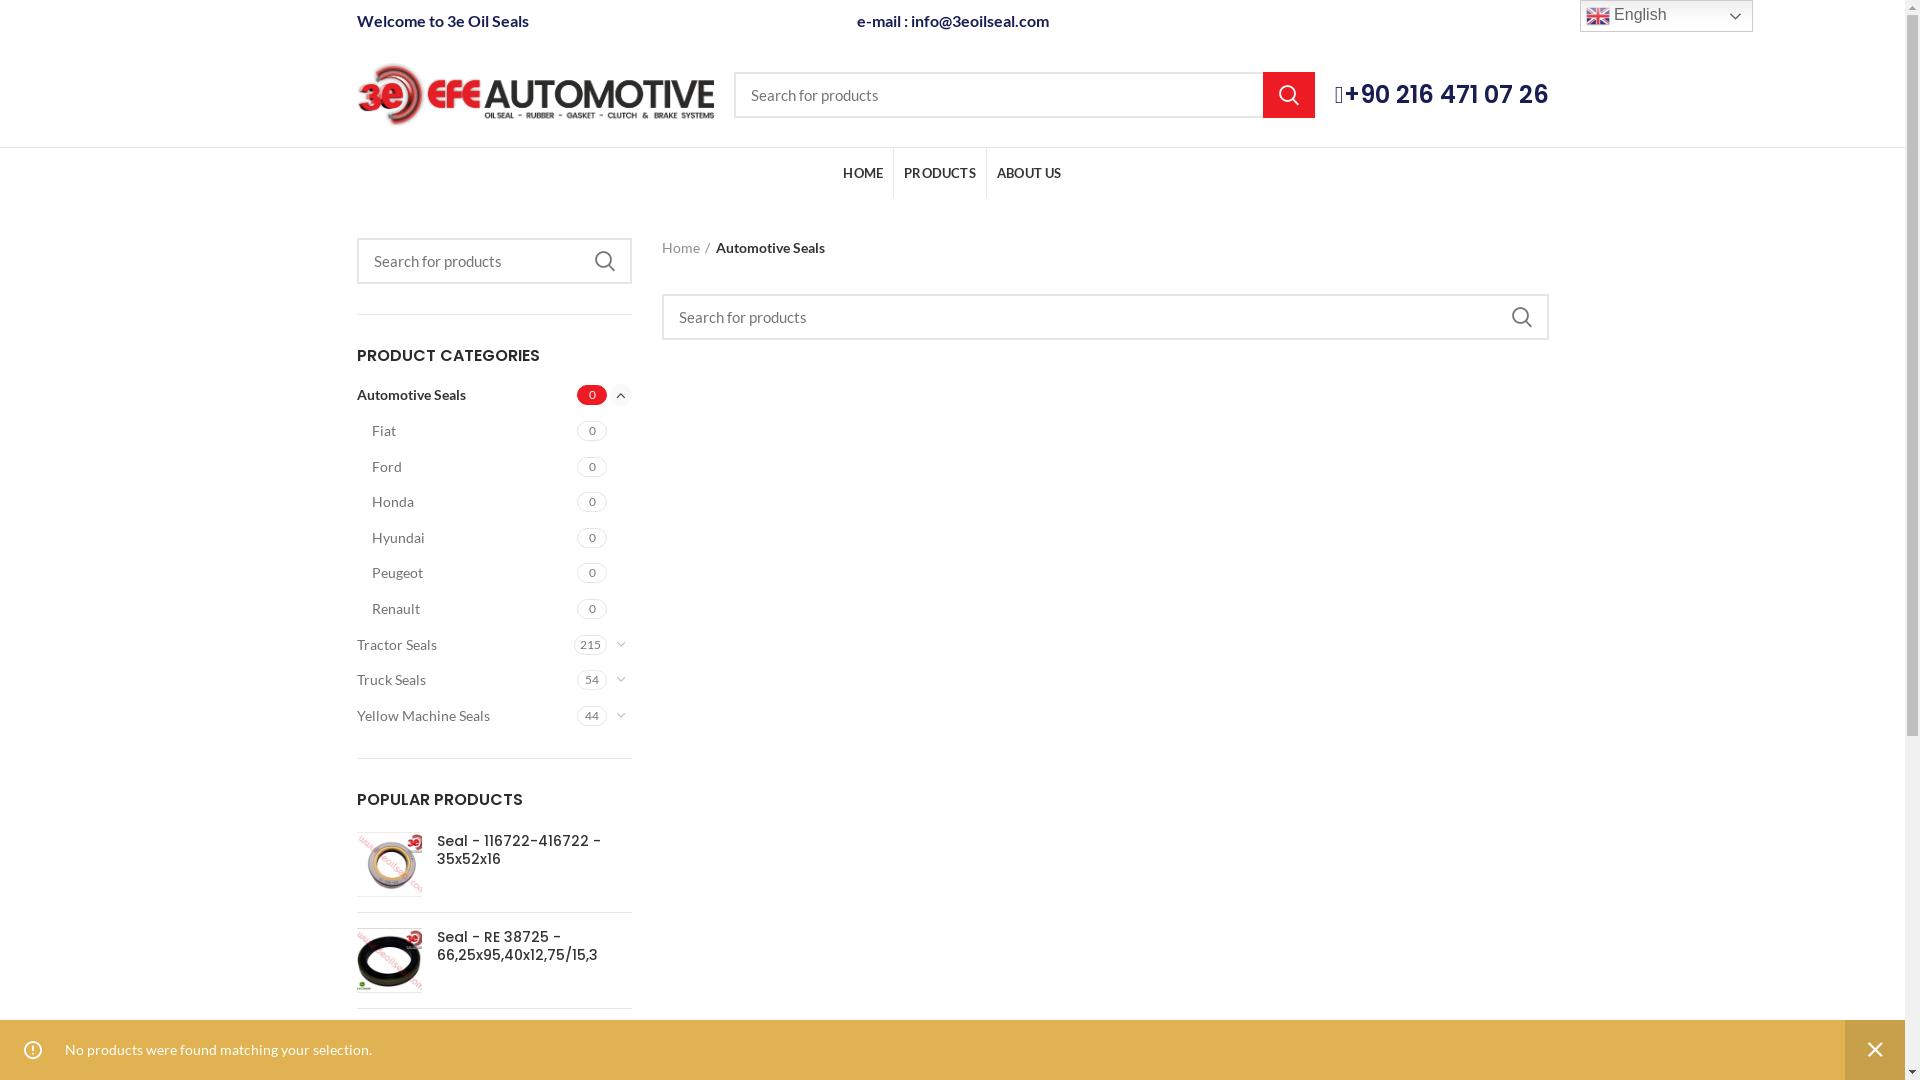 This screenshot has width=1920, height=1080. What do you see at coordinates (940, 173) in the screenshot?
I see `PRODUCTS` at bounding box center [940, 173].